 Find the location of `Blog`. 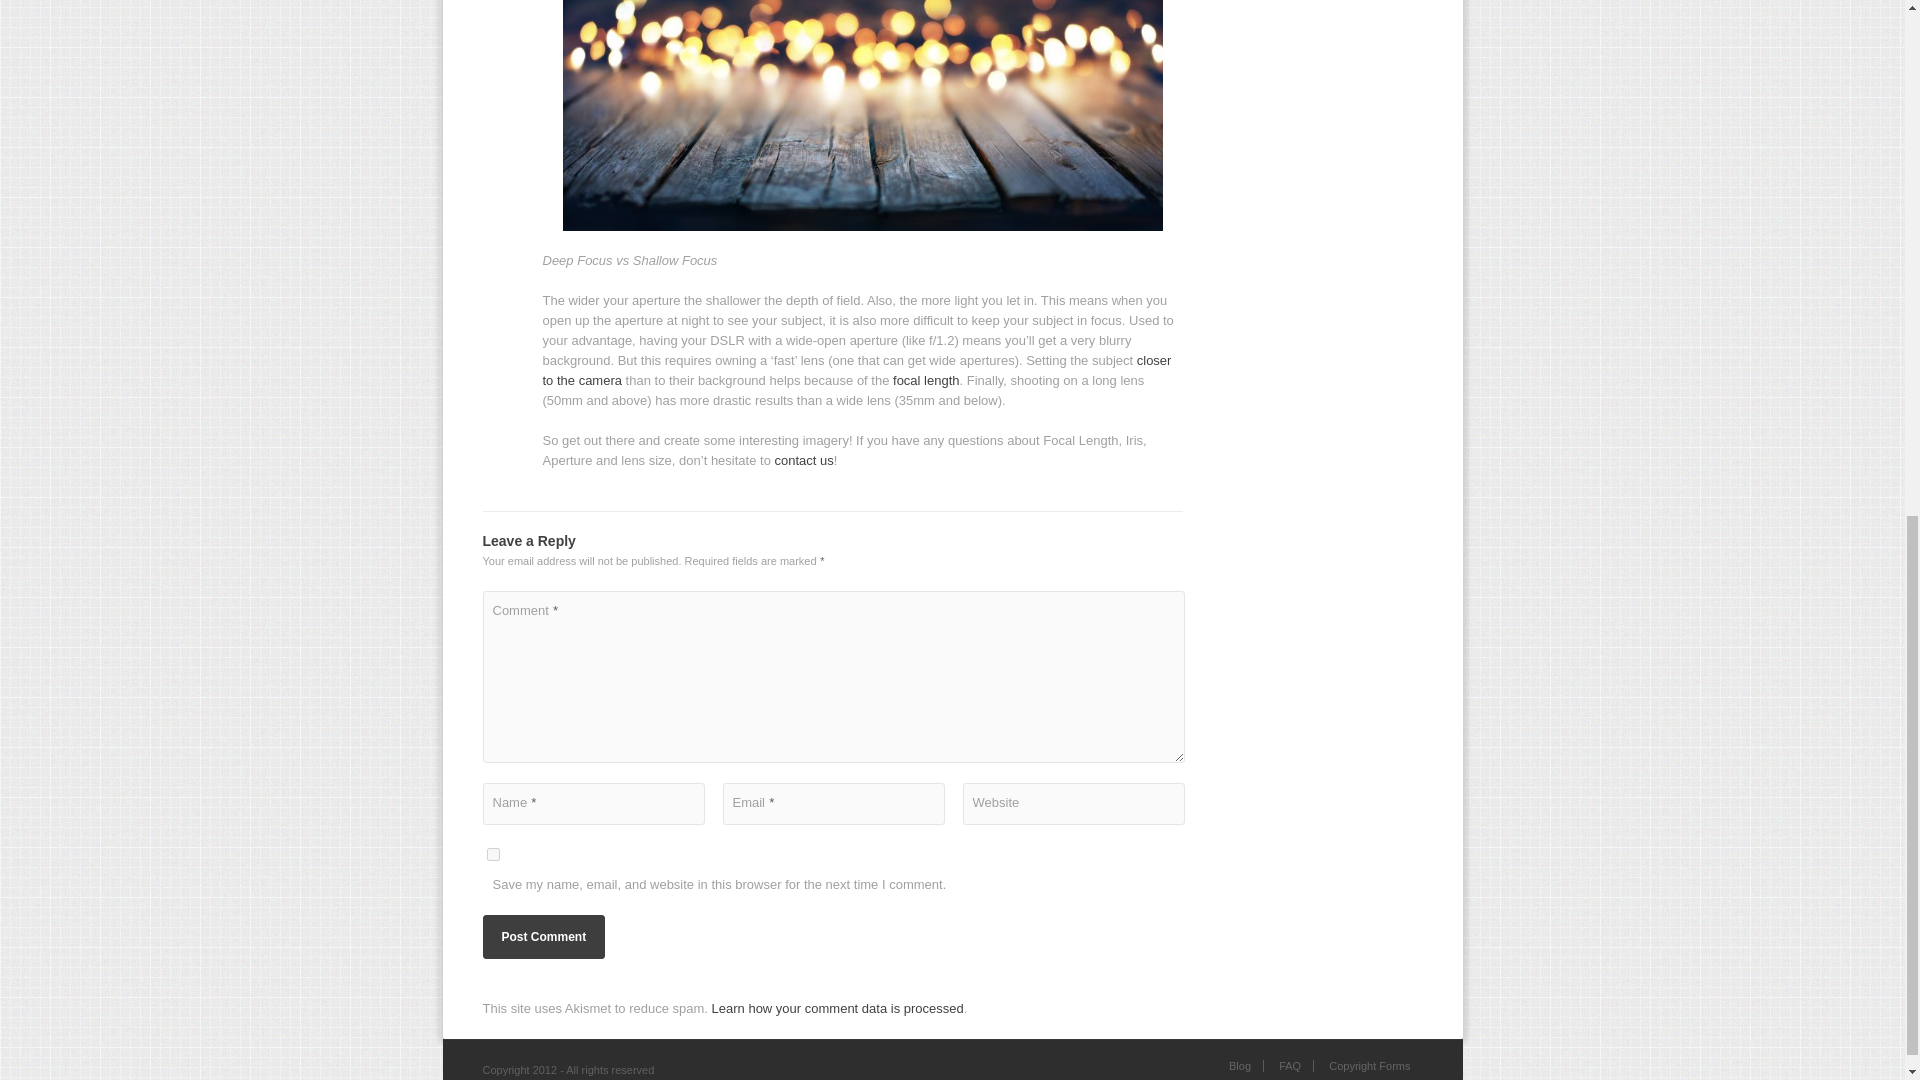

Blog is located at coordinates (1240, 1066).